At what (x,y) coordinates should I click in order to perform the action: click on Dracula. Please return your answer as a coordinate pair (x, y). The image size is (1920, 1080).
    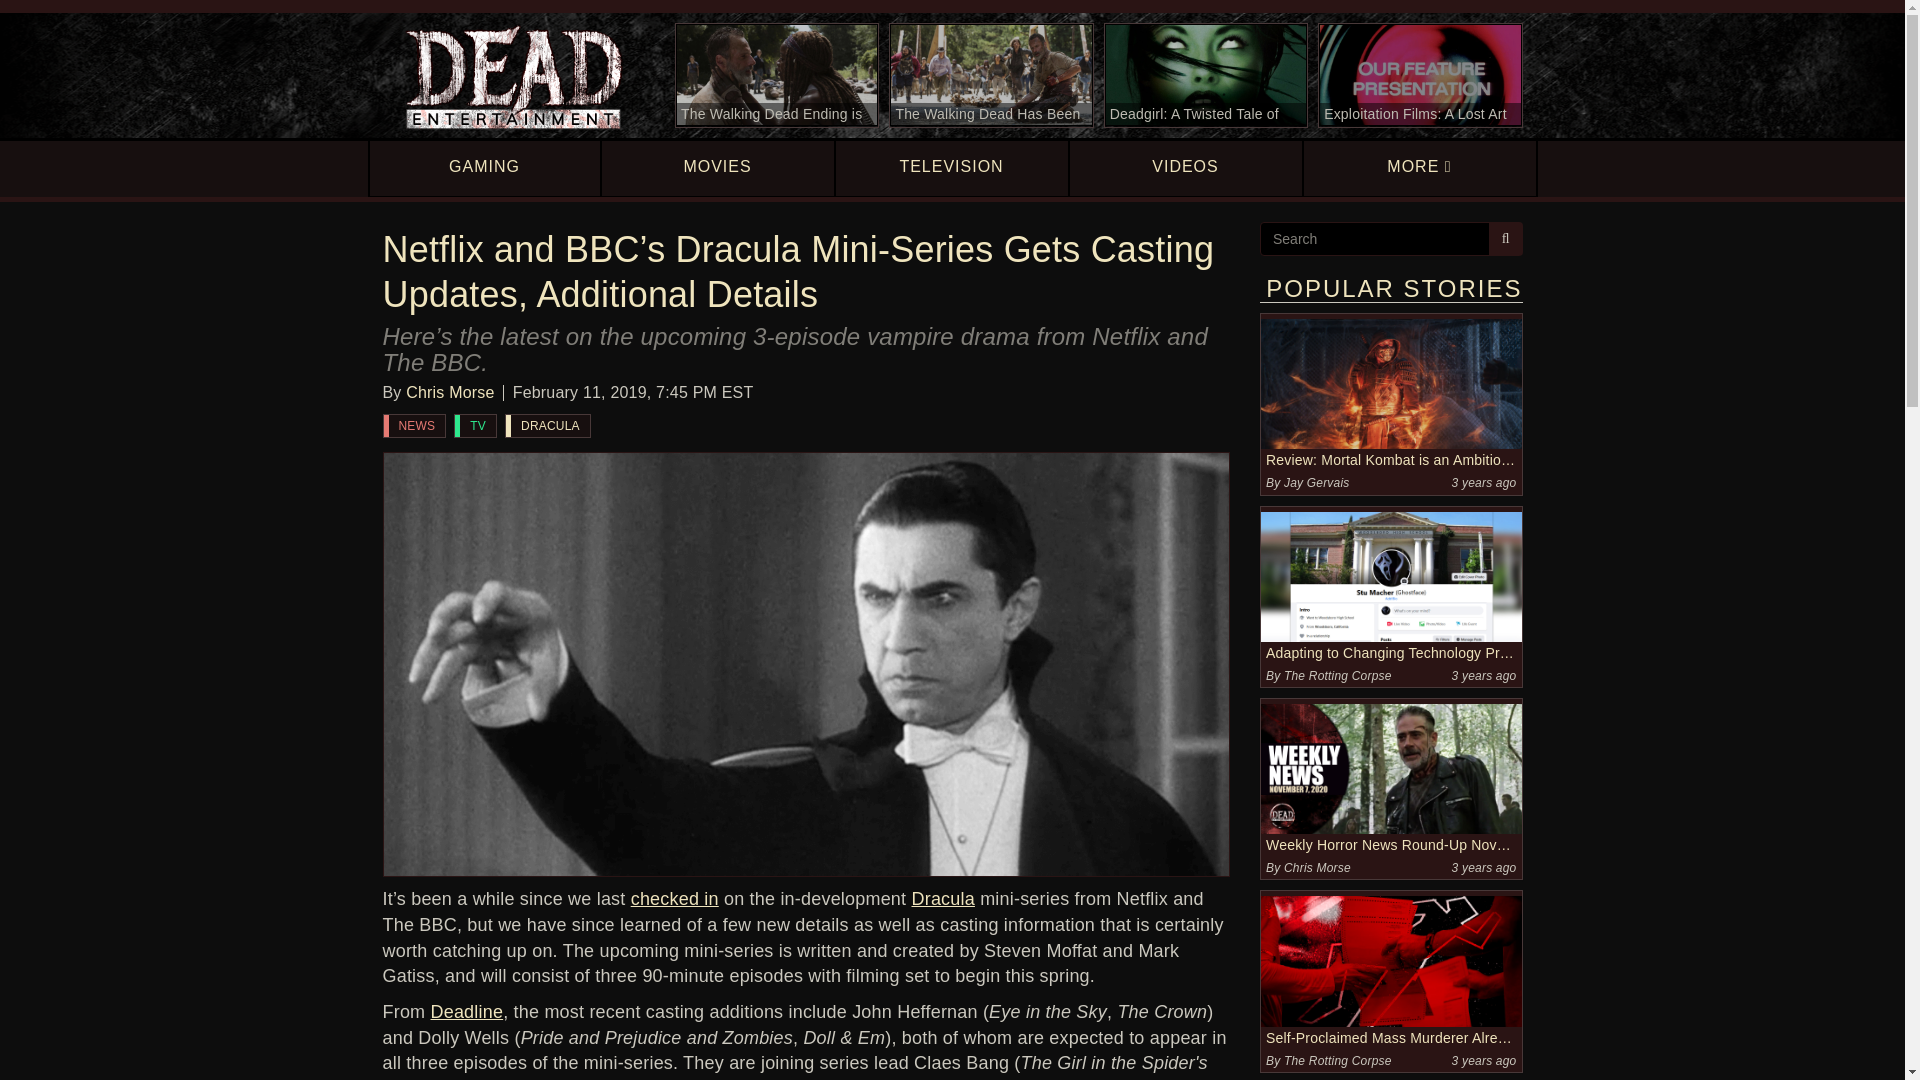
    Looking at the image, I should click on (944, 898).